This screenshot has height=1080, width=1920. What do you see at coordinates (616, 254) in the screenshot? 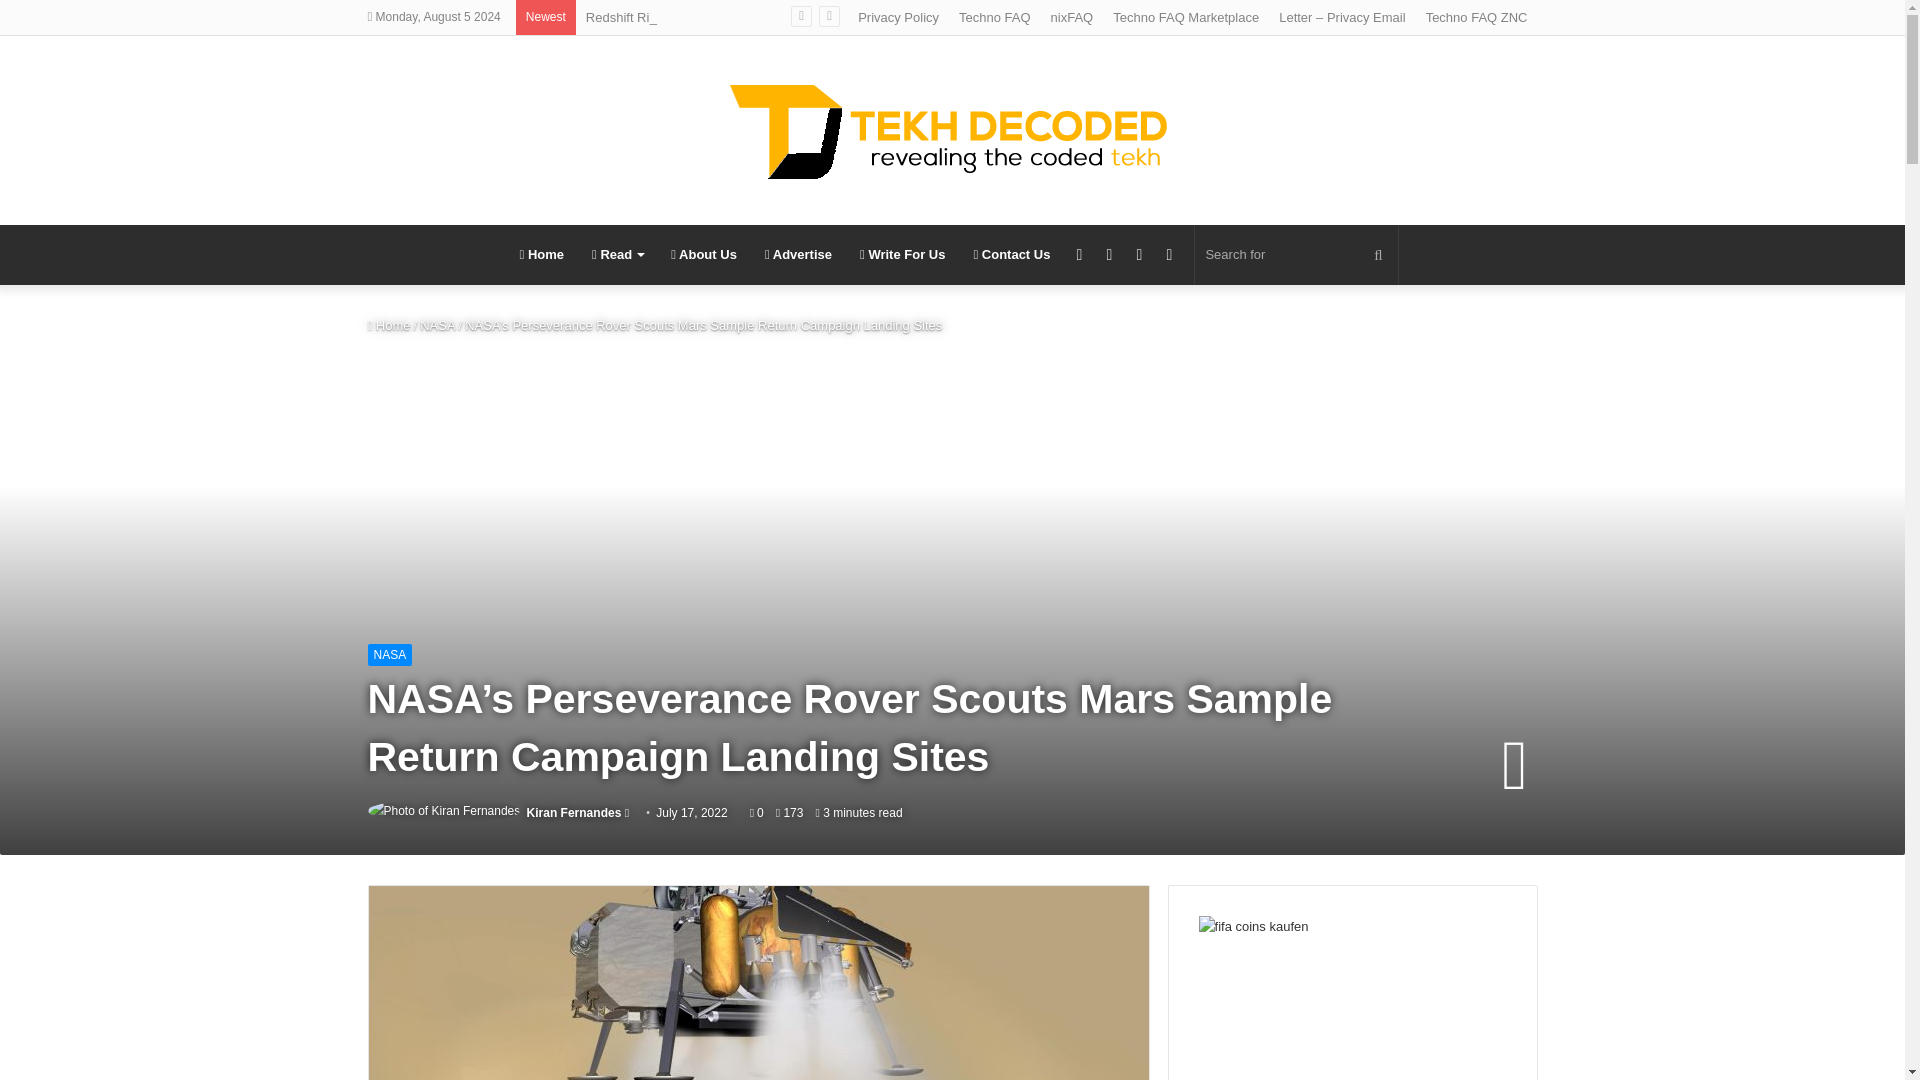
I see `Read` at bounding box center [616, 254].